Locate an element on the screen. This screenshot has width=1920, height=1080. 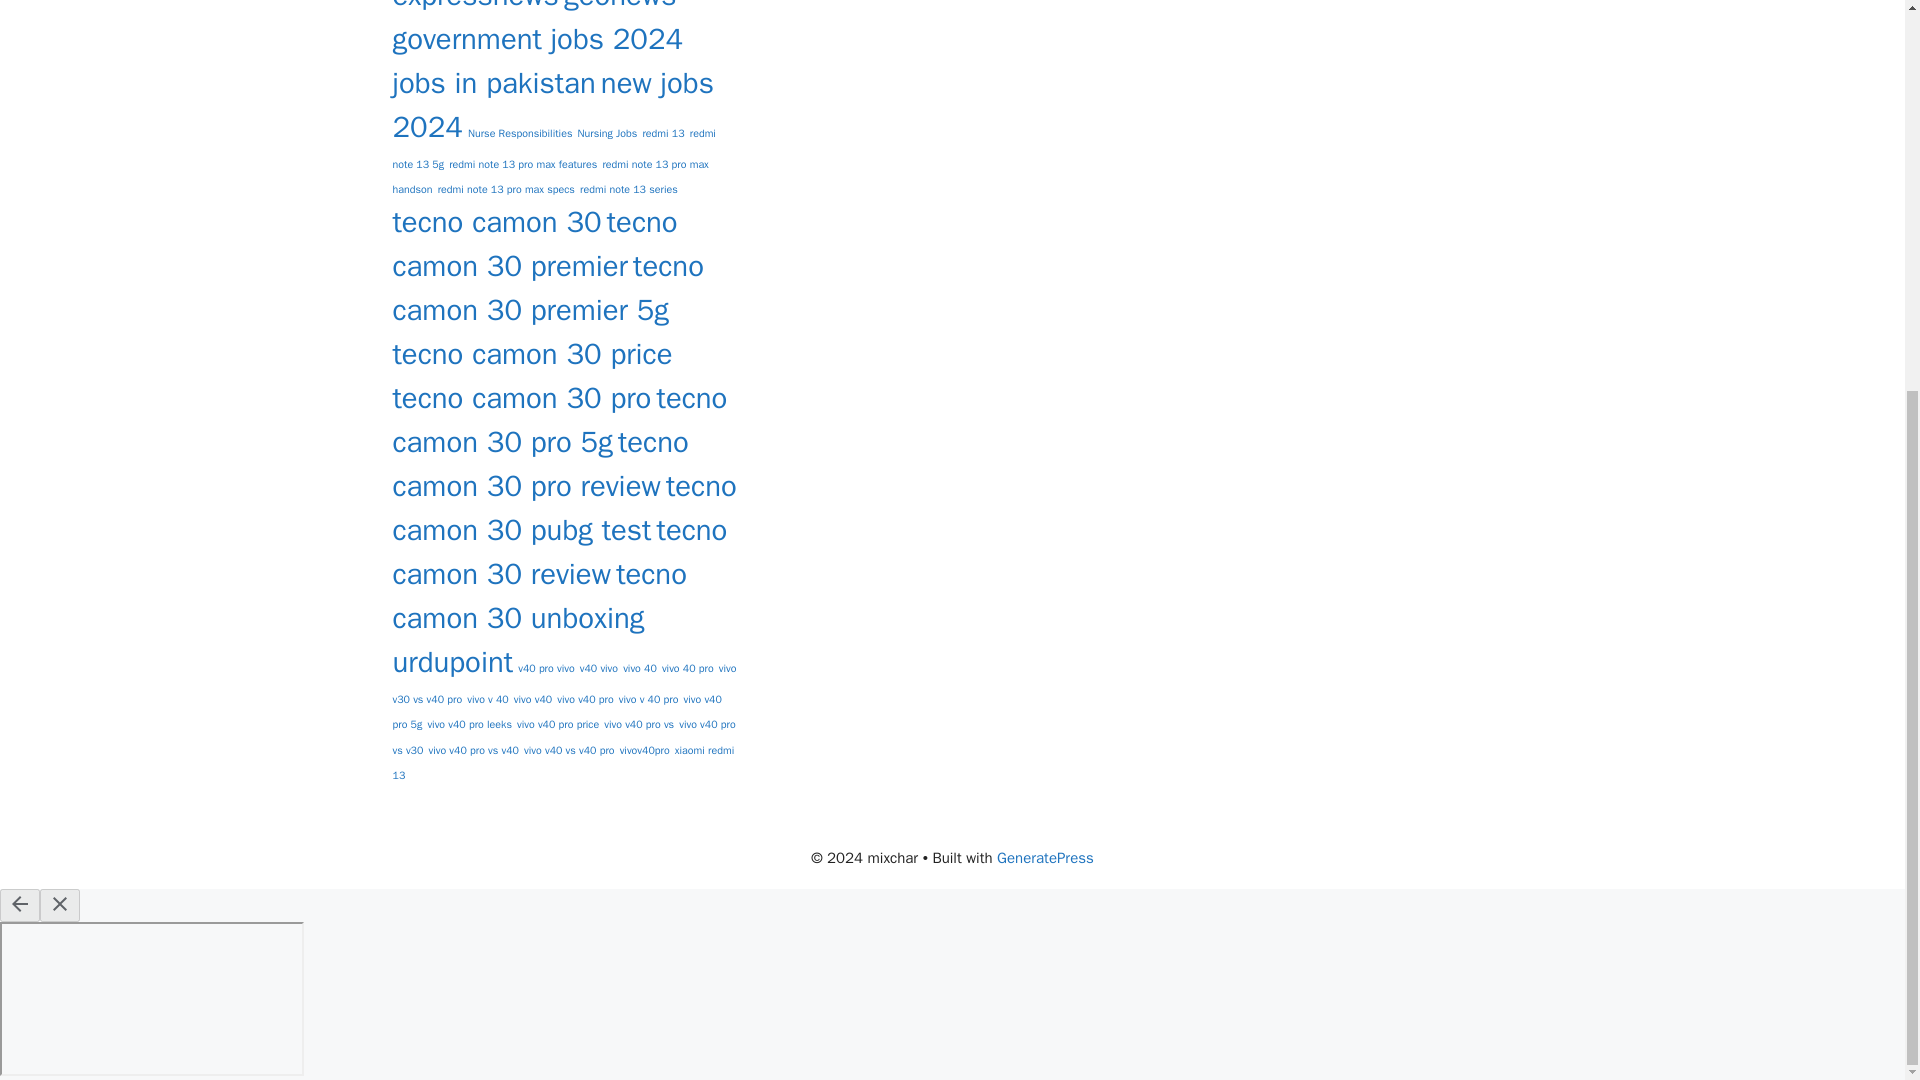
government jobs 2024 is located at coordinates (537, 39).